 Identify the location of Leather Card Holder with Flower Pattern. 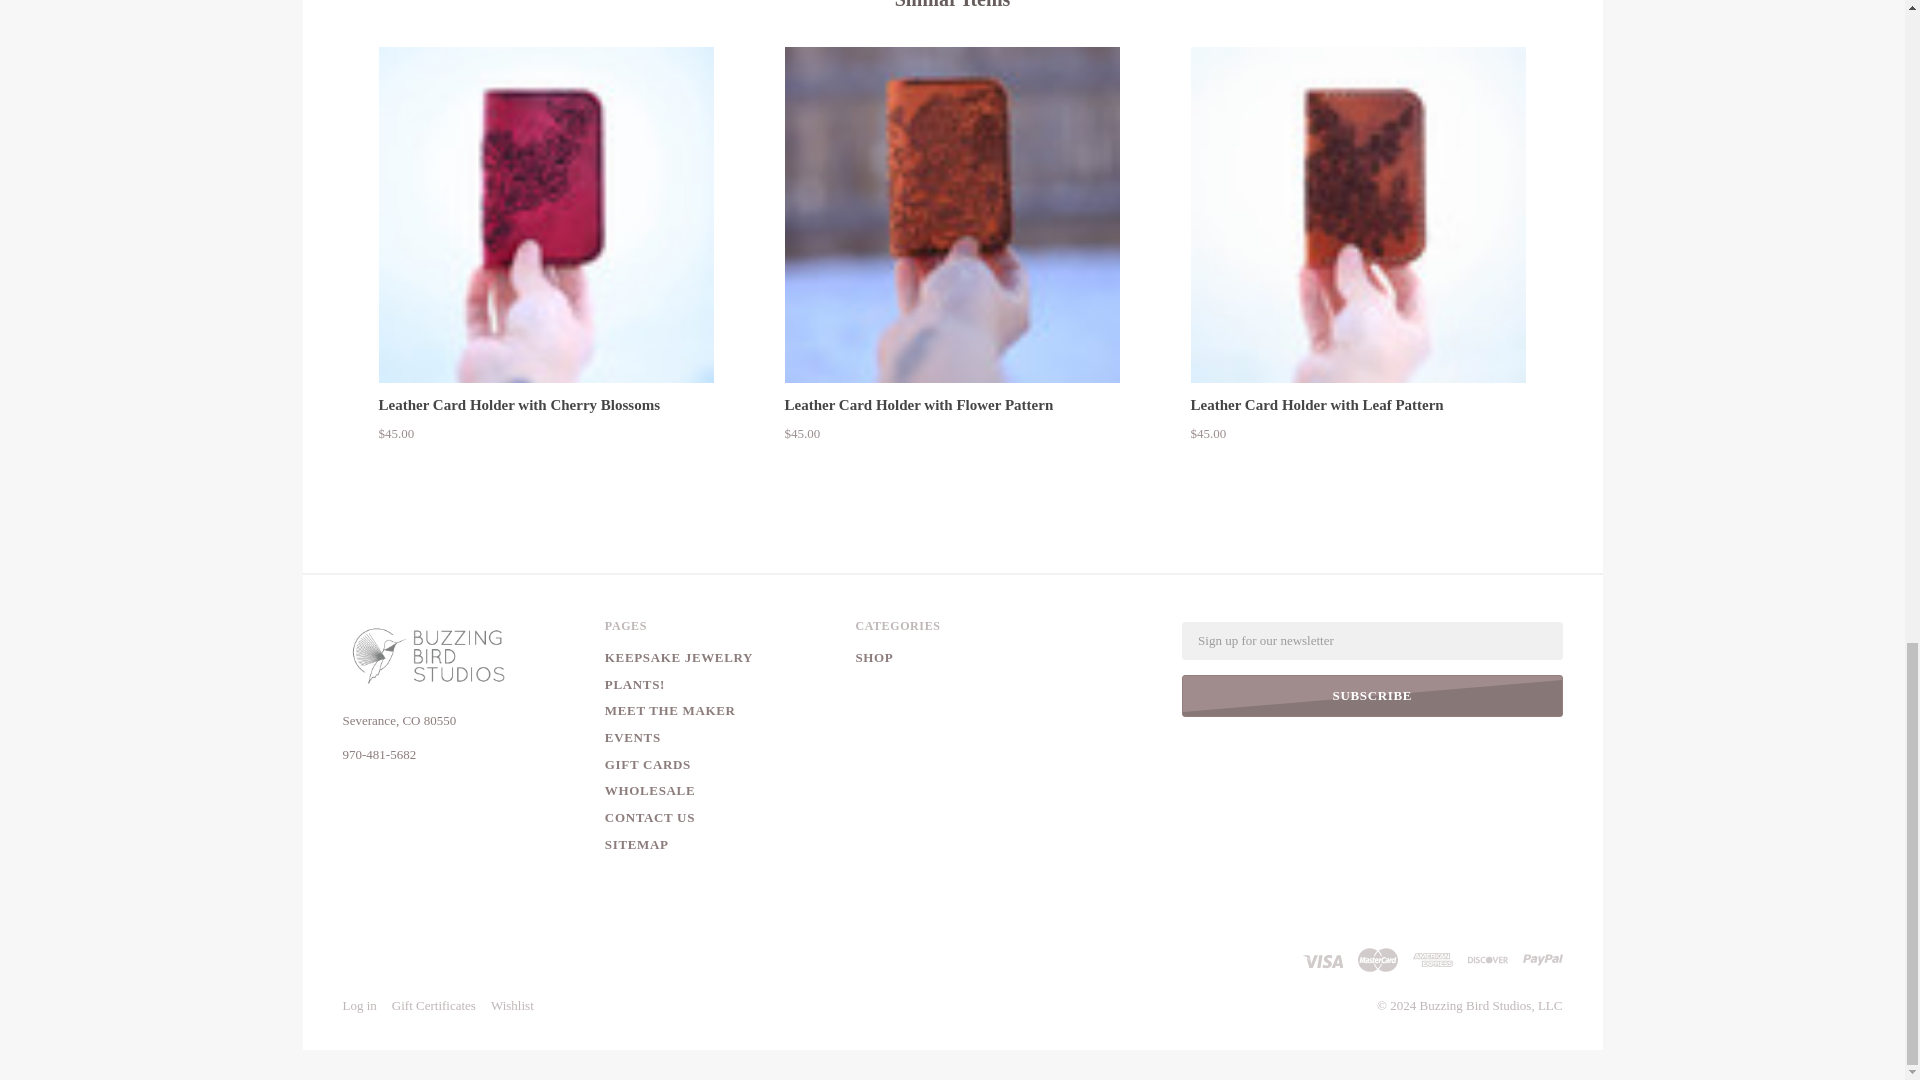
(953, 215).